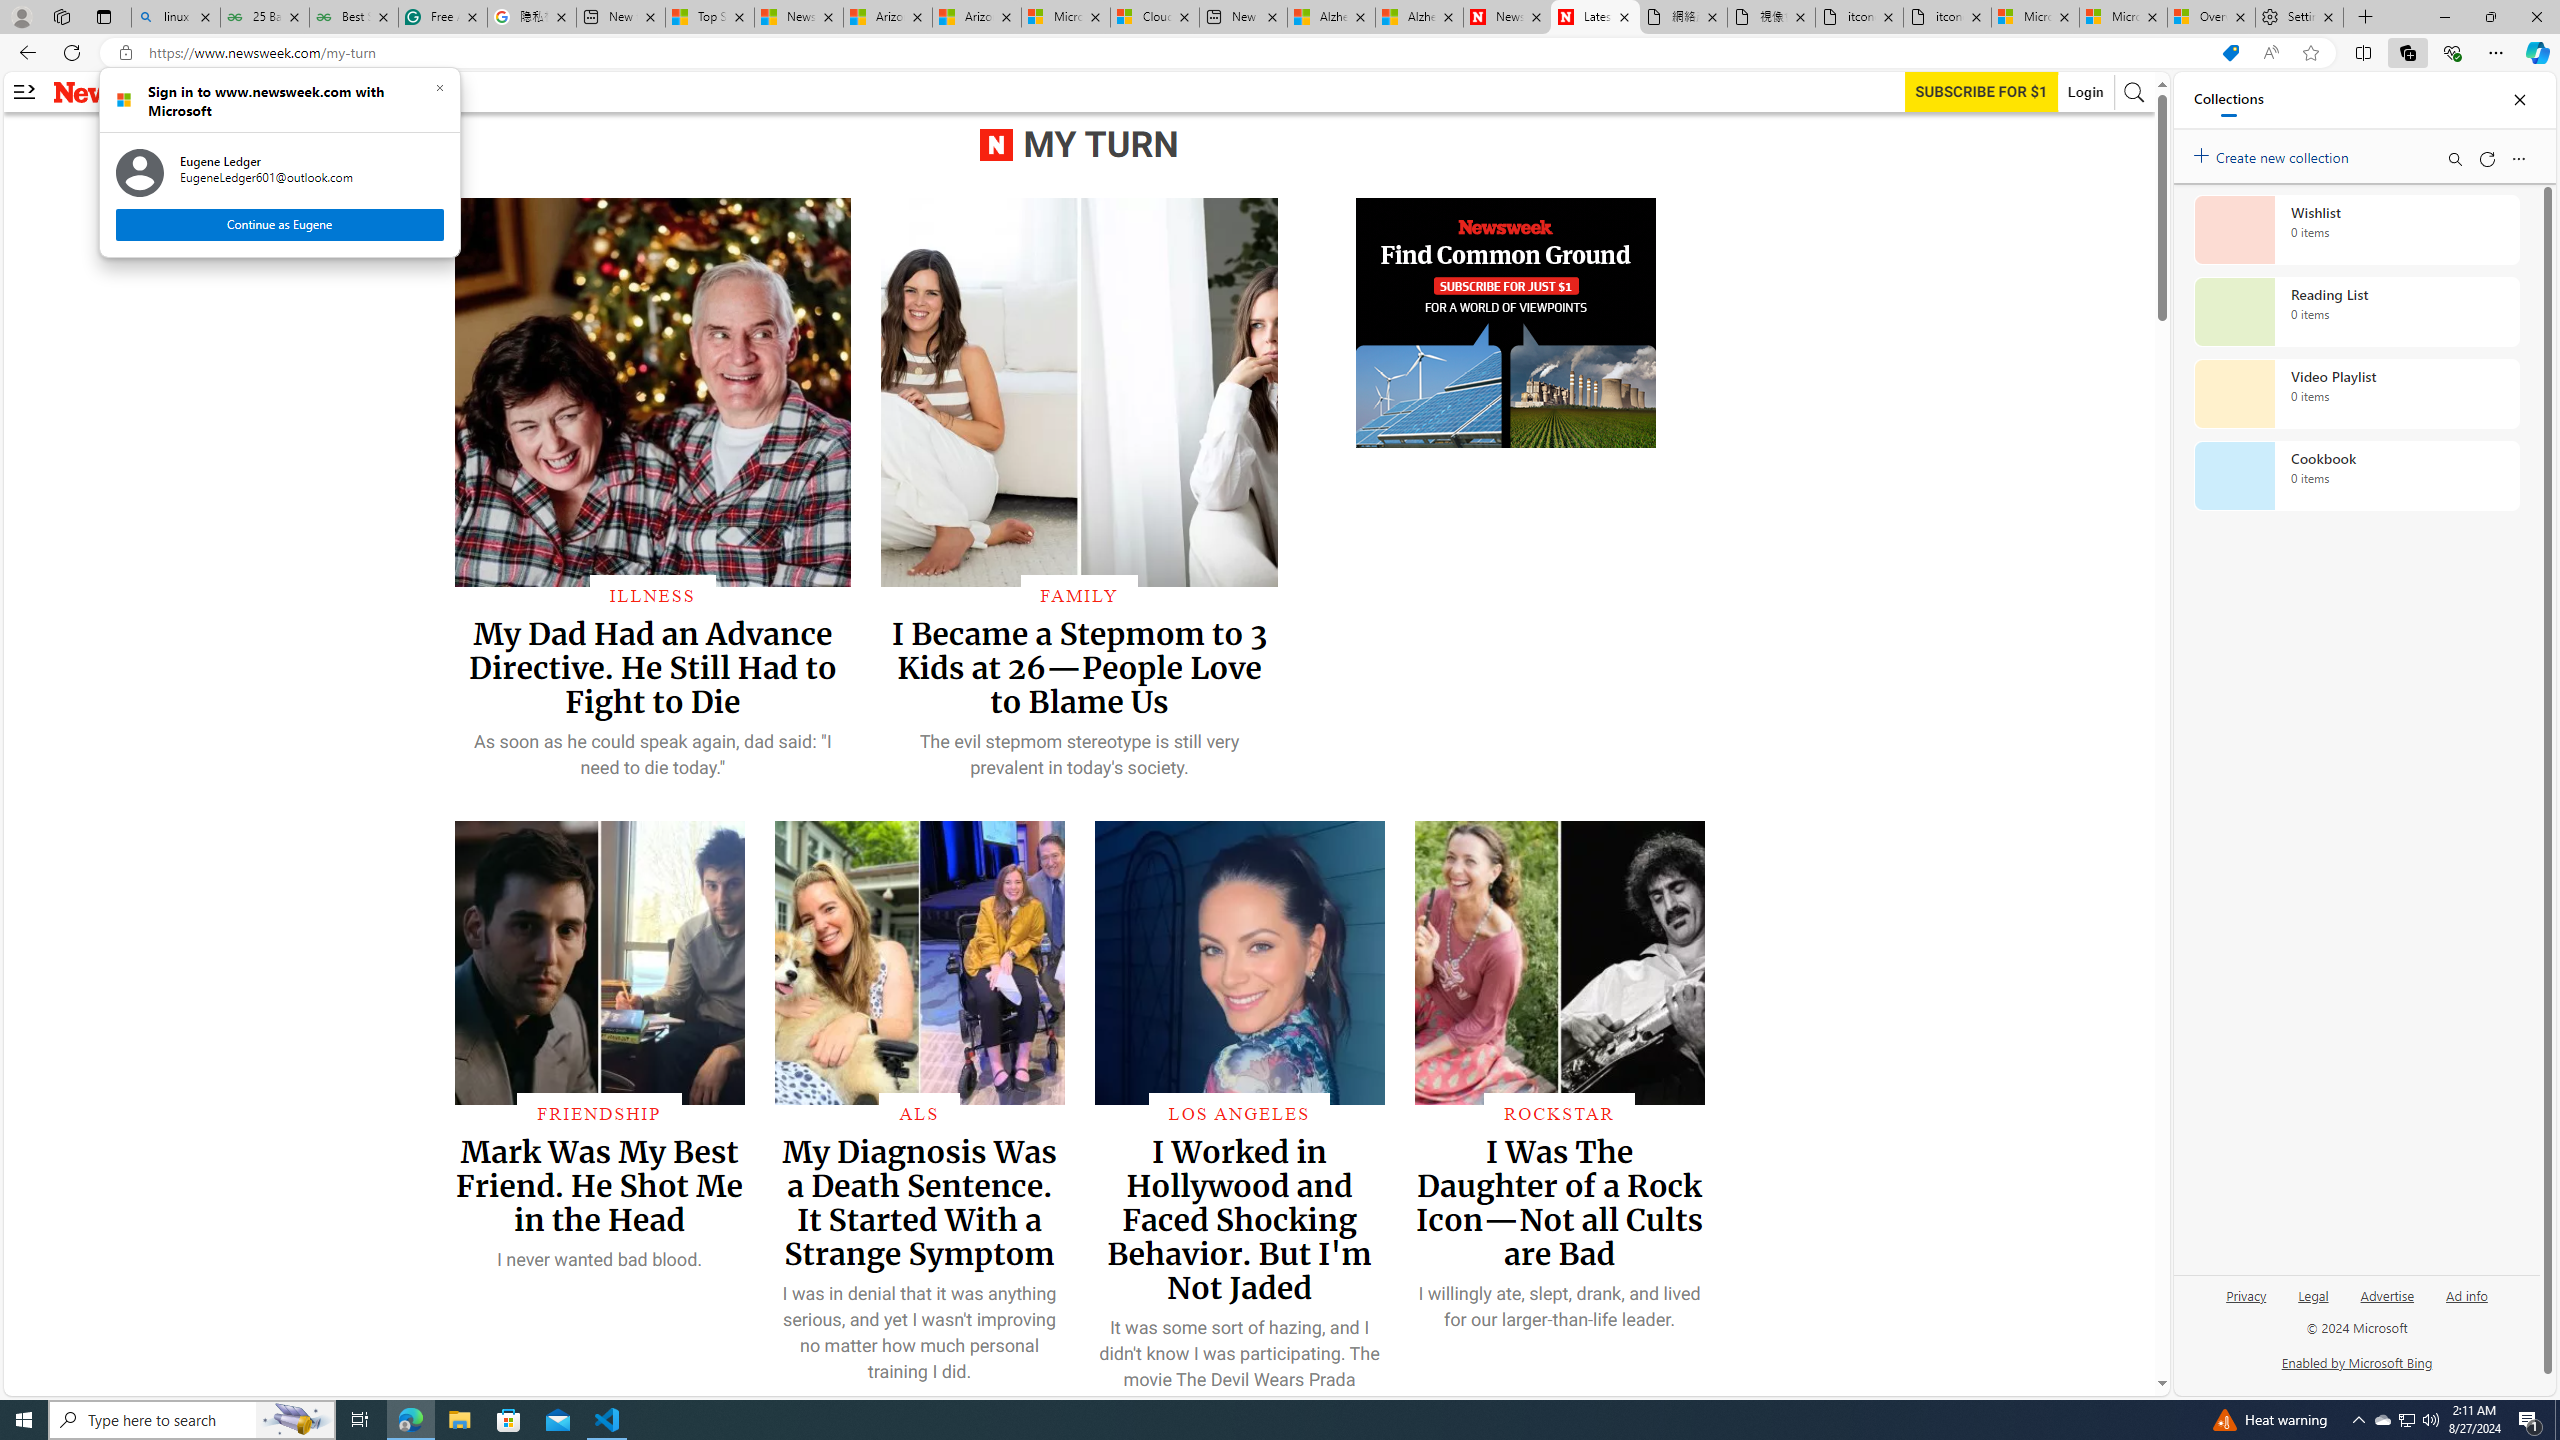 This screenshot has width=2560, height=1440. What do you see at coordinates (442, 17) in the screenshot?
I see `Free AI Writing Assistance for Students | Grammarly` at bounding box center [442, 17].